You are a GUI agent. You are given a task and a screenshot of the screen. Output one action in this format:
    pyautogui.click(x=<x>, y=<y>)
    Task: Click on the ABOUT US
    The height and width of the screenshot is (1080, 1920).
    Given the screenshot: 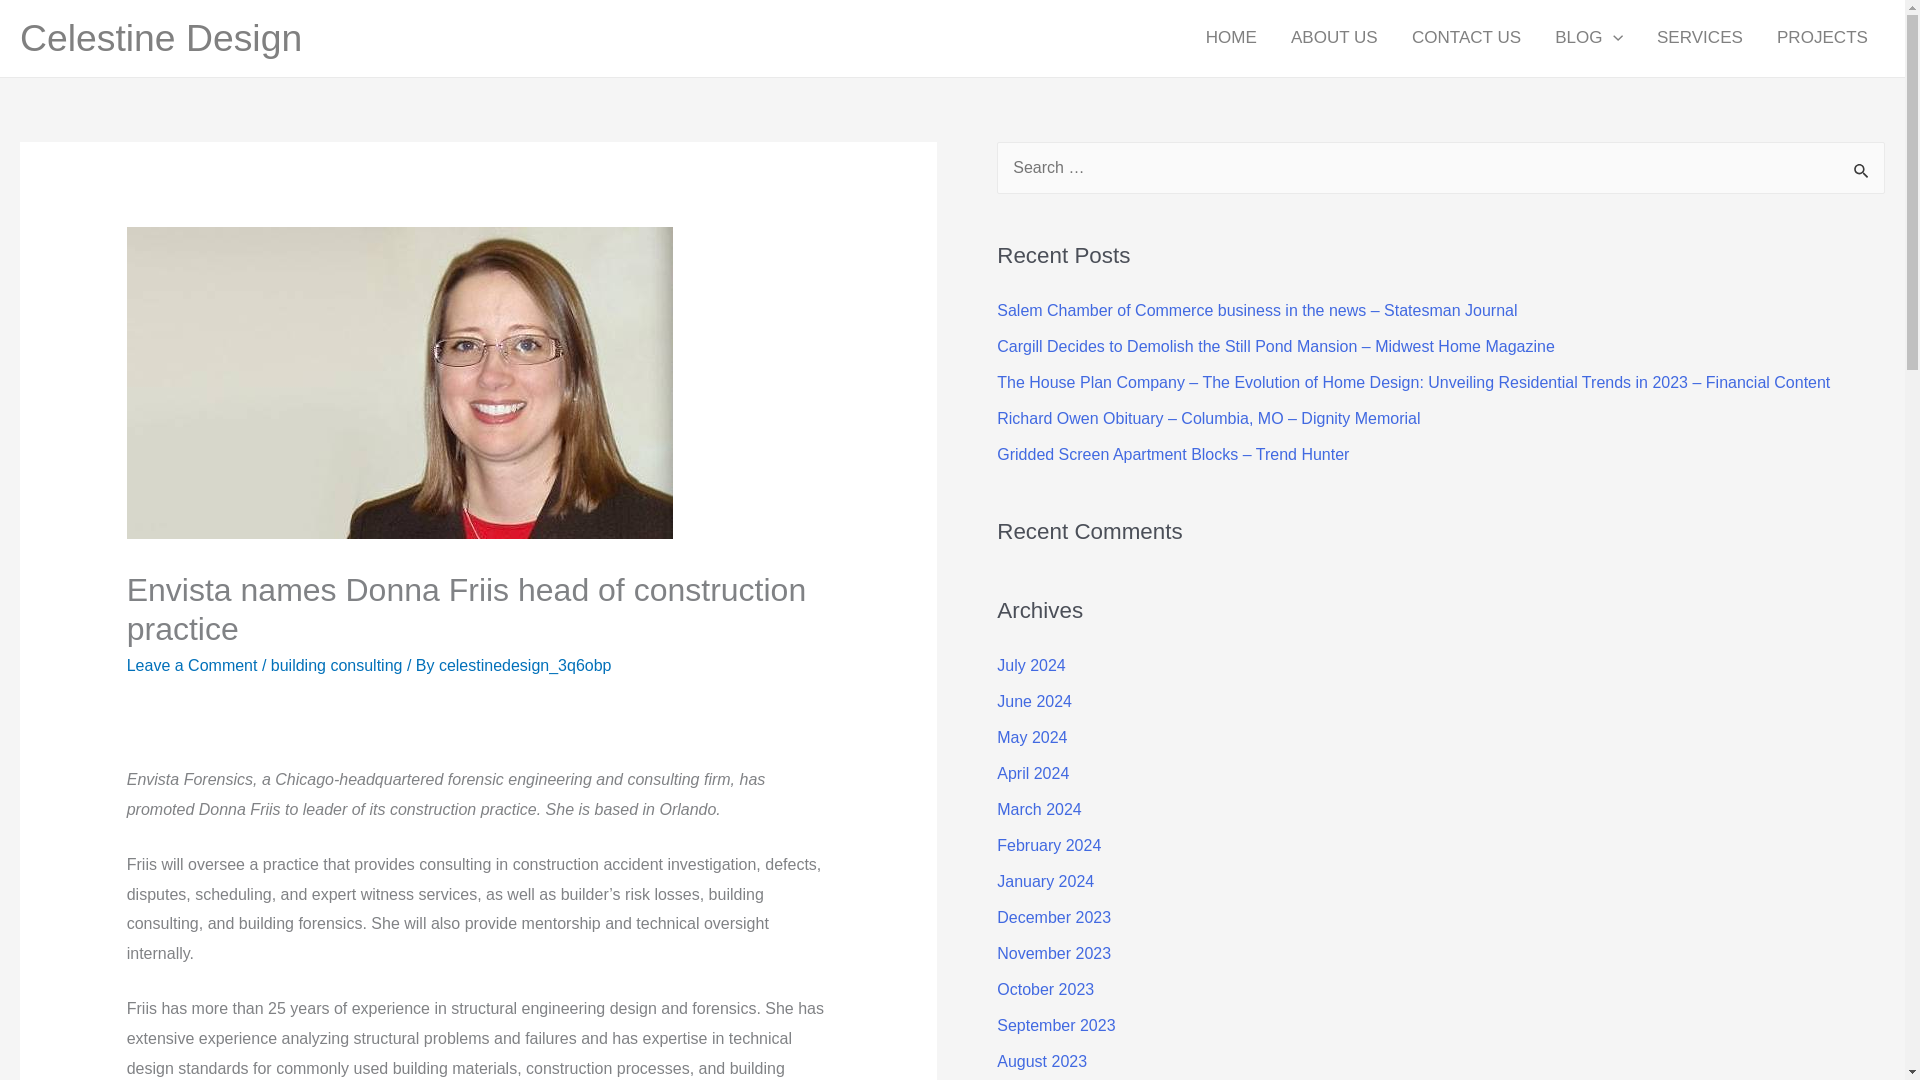 What is the action you would take?
    pyautogui.click(x=1334, y=38)
    